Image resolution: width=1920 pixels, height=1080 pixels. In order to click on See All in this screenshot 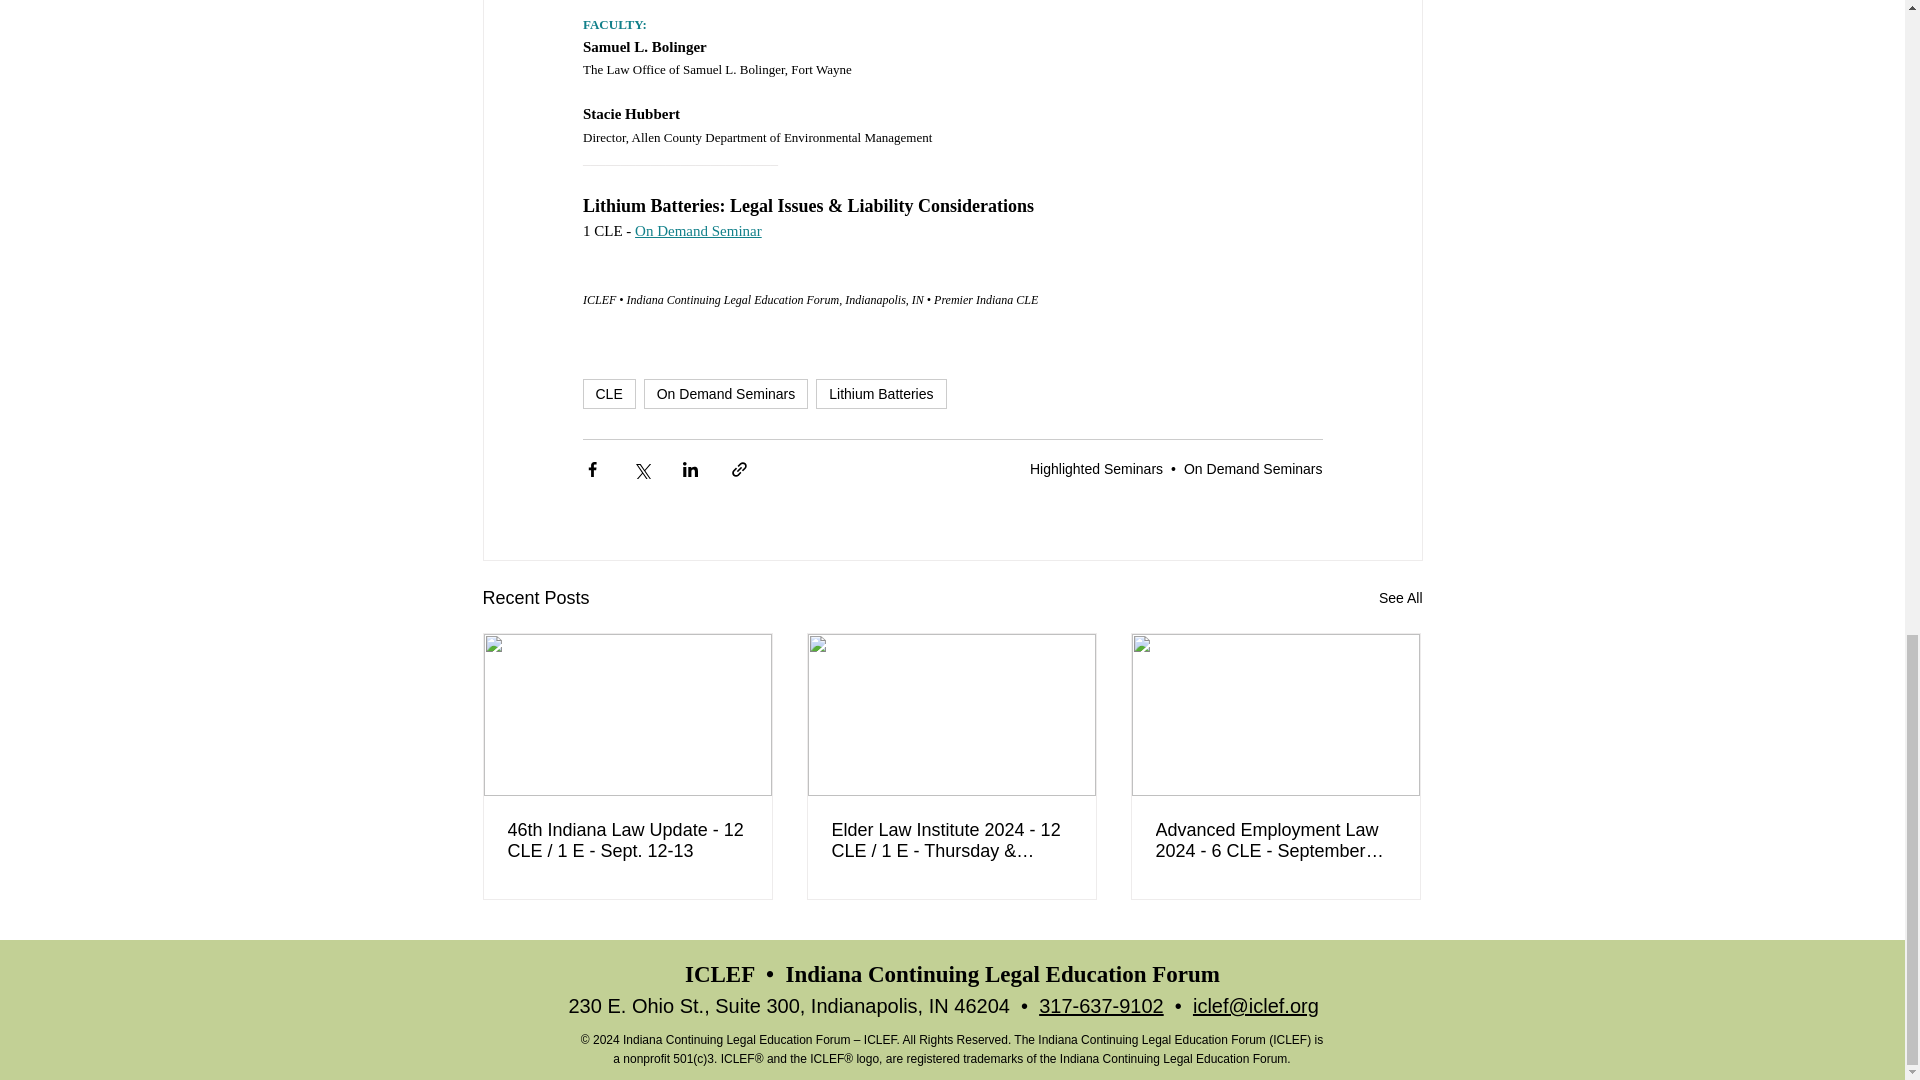, I will do `click(1400, 598)`.